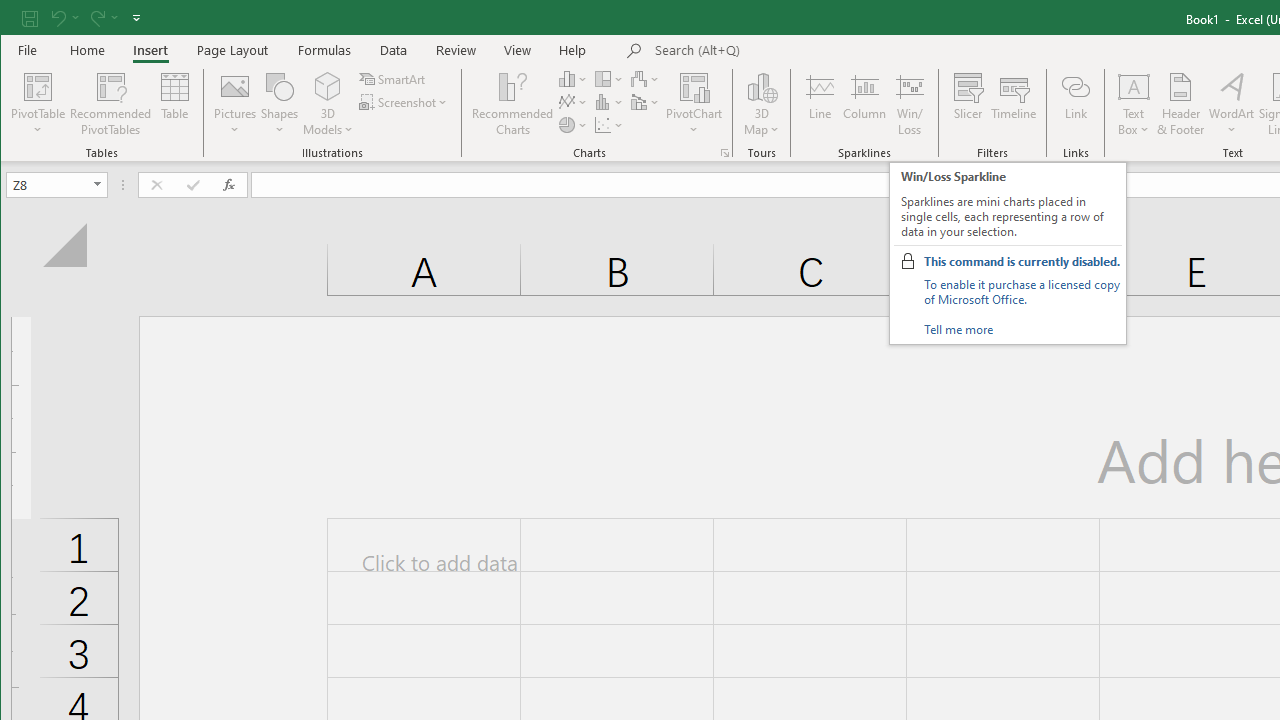 The image size is (1280, 720). What do you see at coordinates (394, 78) in the screenshot?
I see `SmartArt...` at bounding box center [394, 78].